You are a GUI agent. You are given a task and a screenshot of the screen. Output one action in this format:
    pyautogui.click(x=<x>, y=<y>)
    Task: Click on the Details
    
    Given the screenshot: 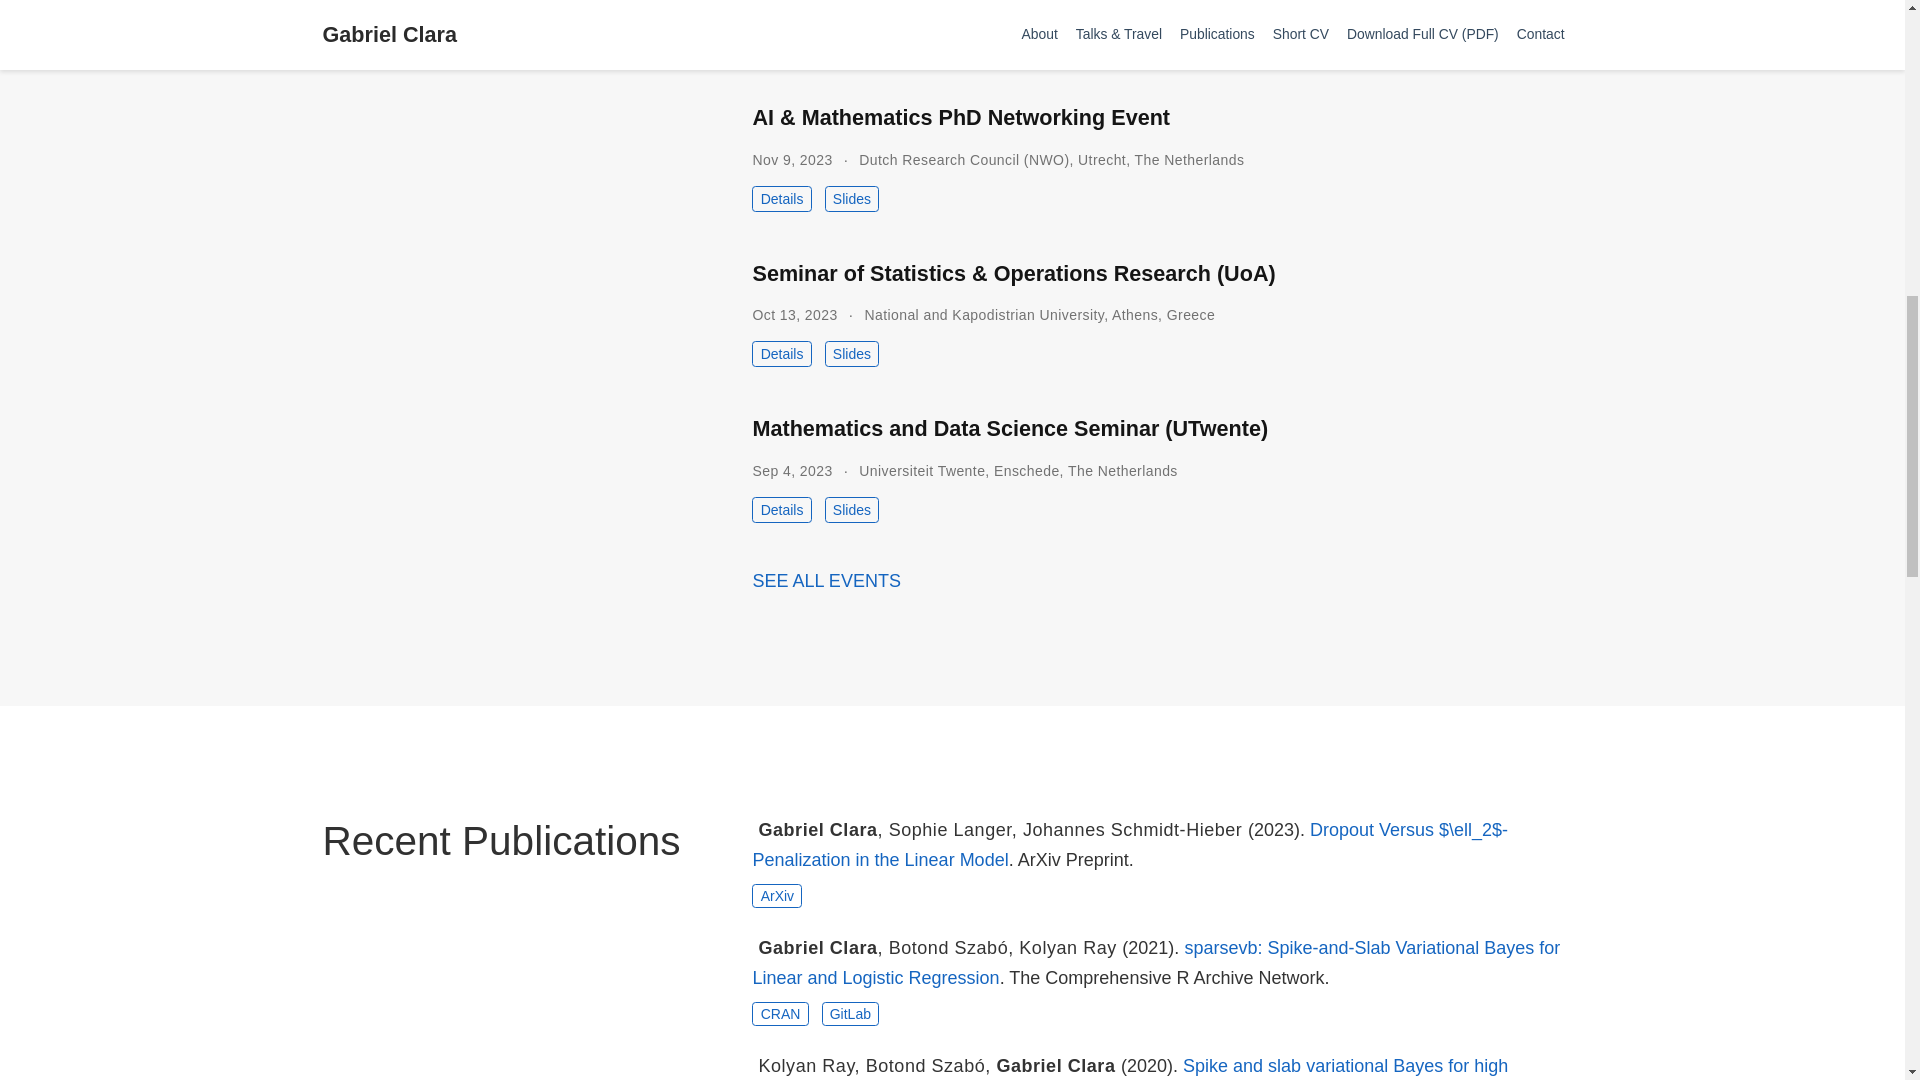 What is the action you would take?
    pyautogui.click(x=781, y=43)
    